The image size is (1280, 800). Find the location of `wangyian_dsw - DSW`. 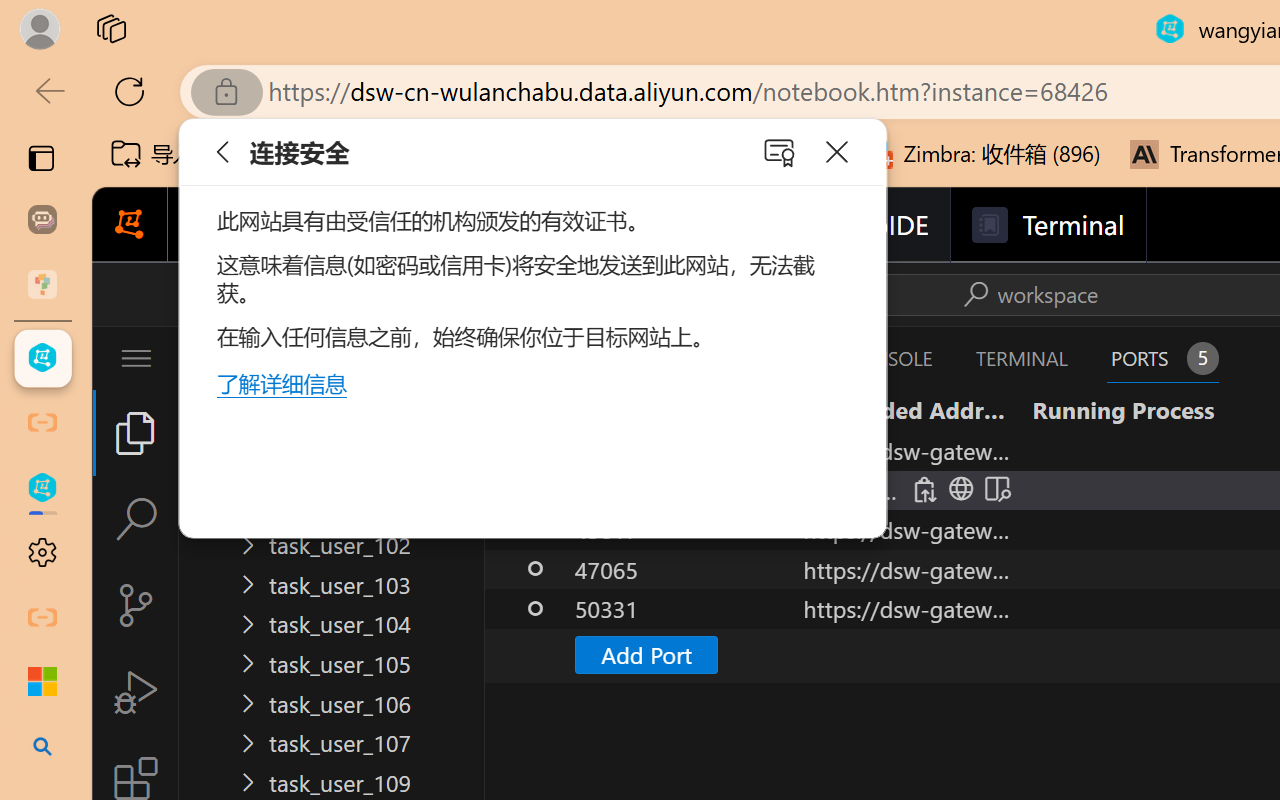

wangyian_dsw - DSW is located at coordinates (42, 358).